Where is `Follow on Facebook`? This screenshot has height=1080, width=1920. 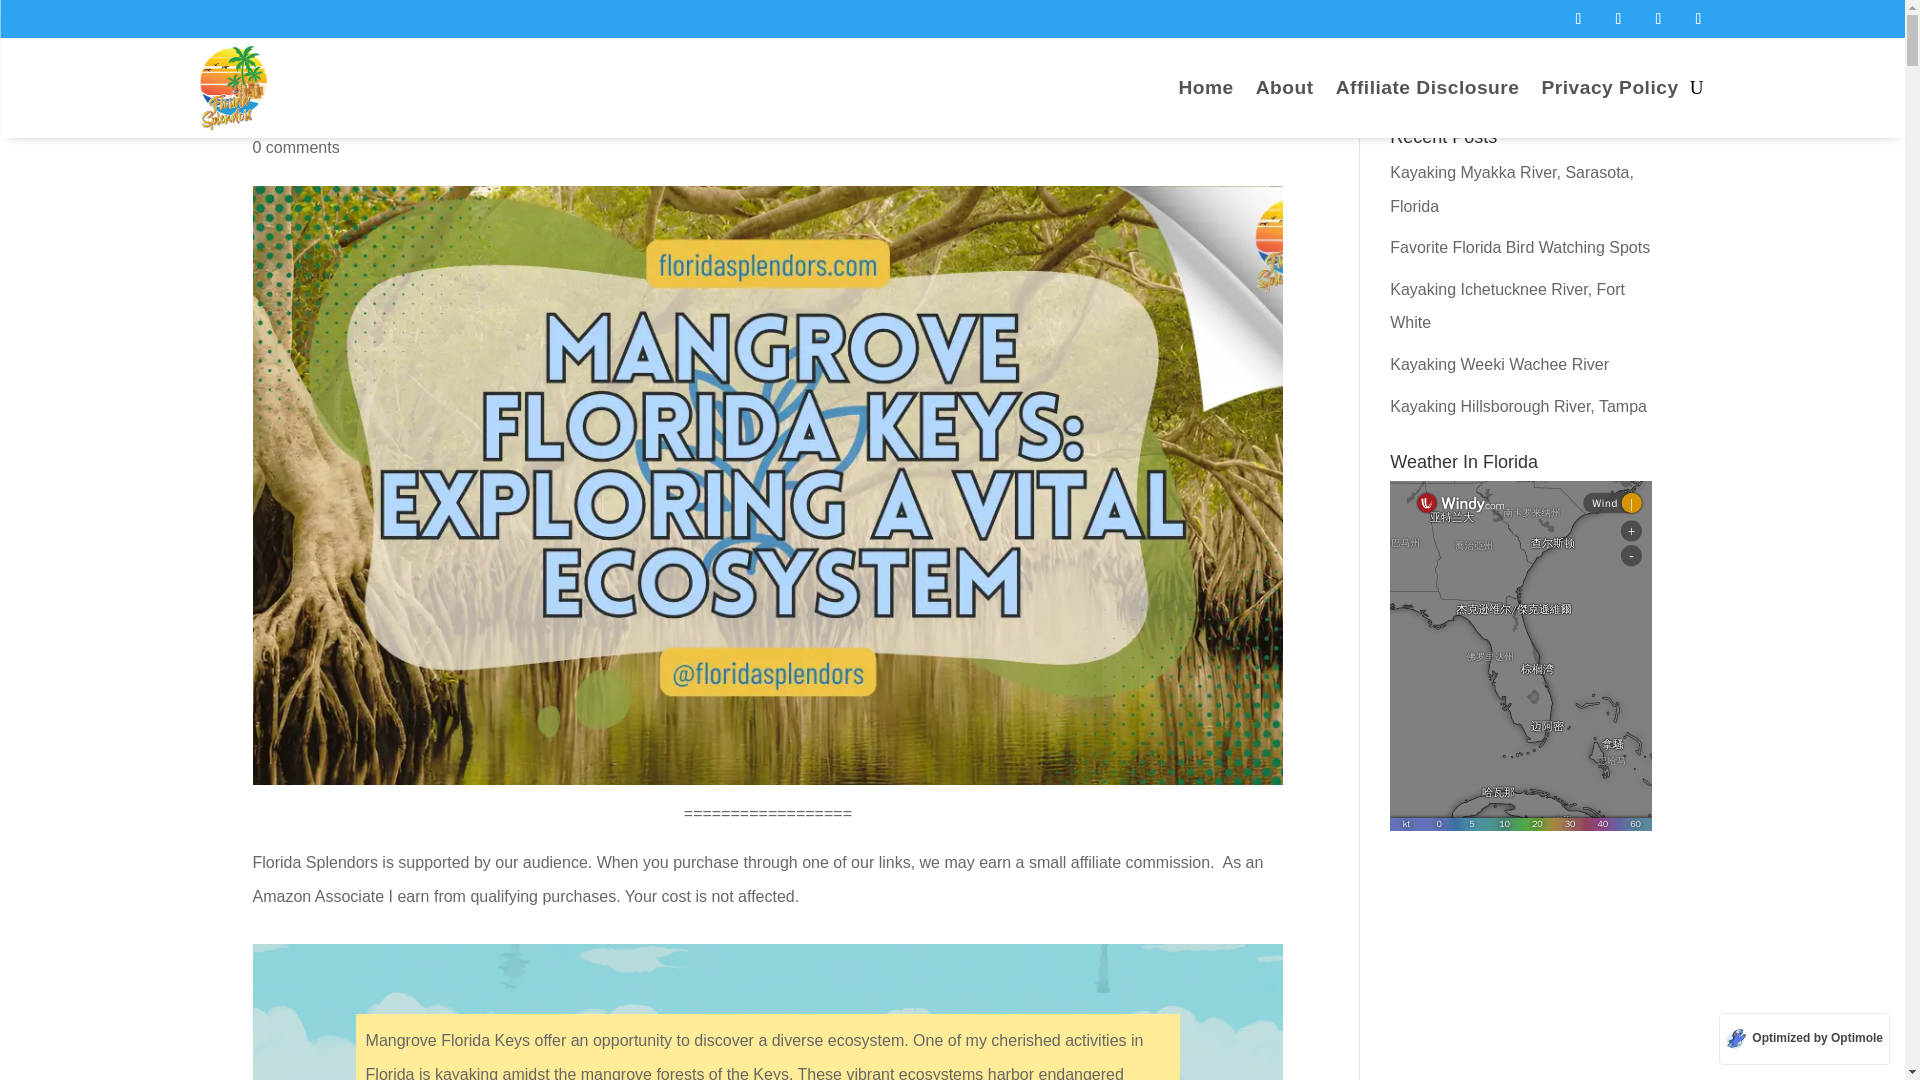
Follow on Facebook is located at coordinates (1578, 18).